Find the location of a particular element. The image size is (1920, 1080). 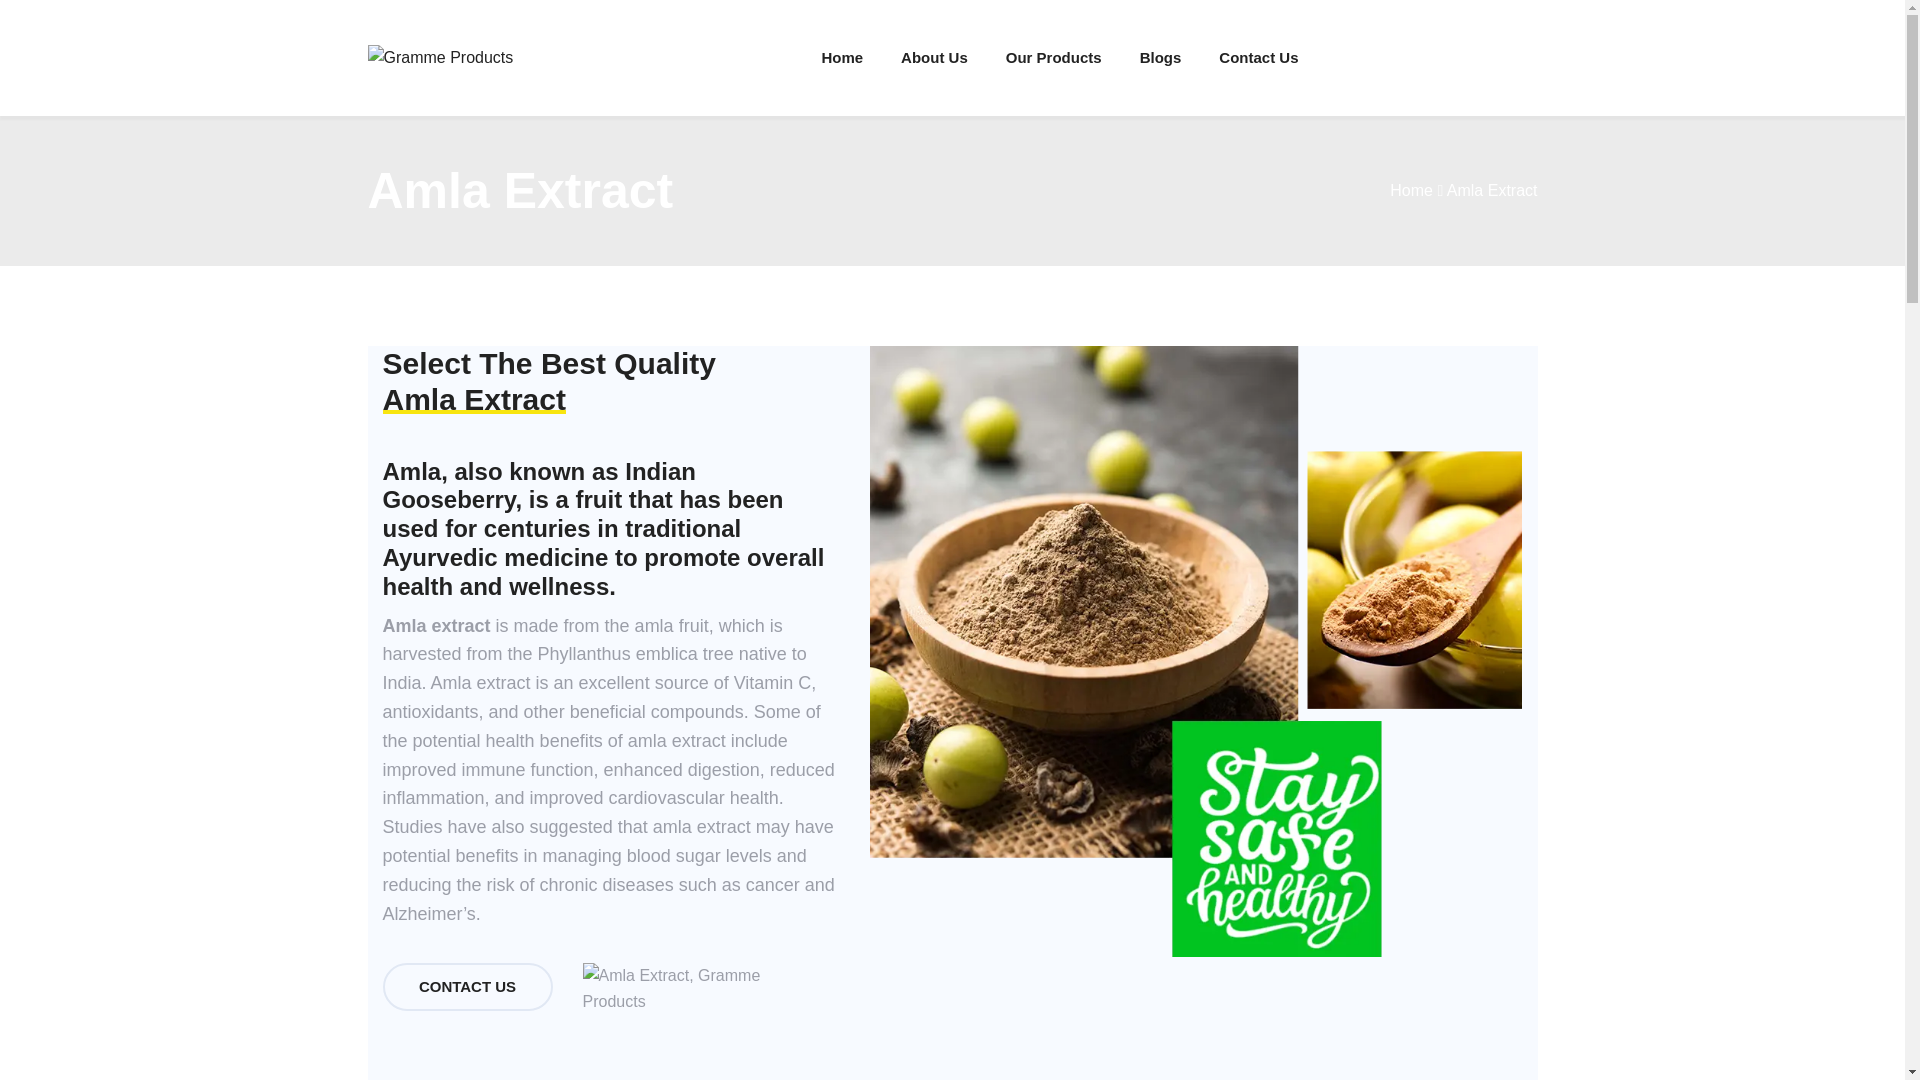

Our Products is located at coordinates (1054, 56).